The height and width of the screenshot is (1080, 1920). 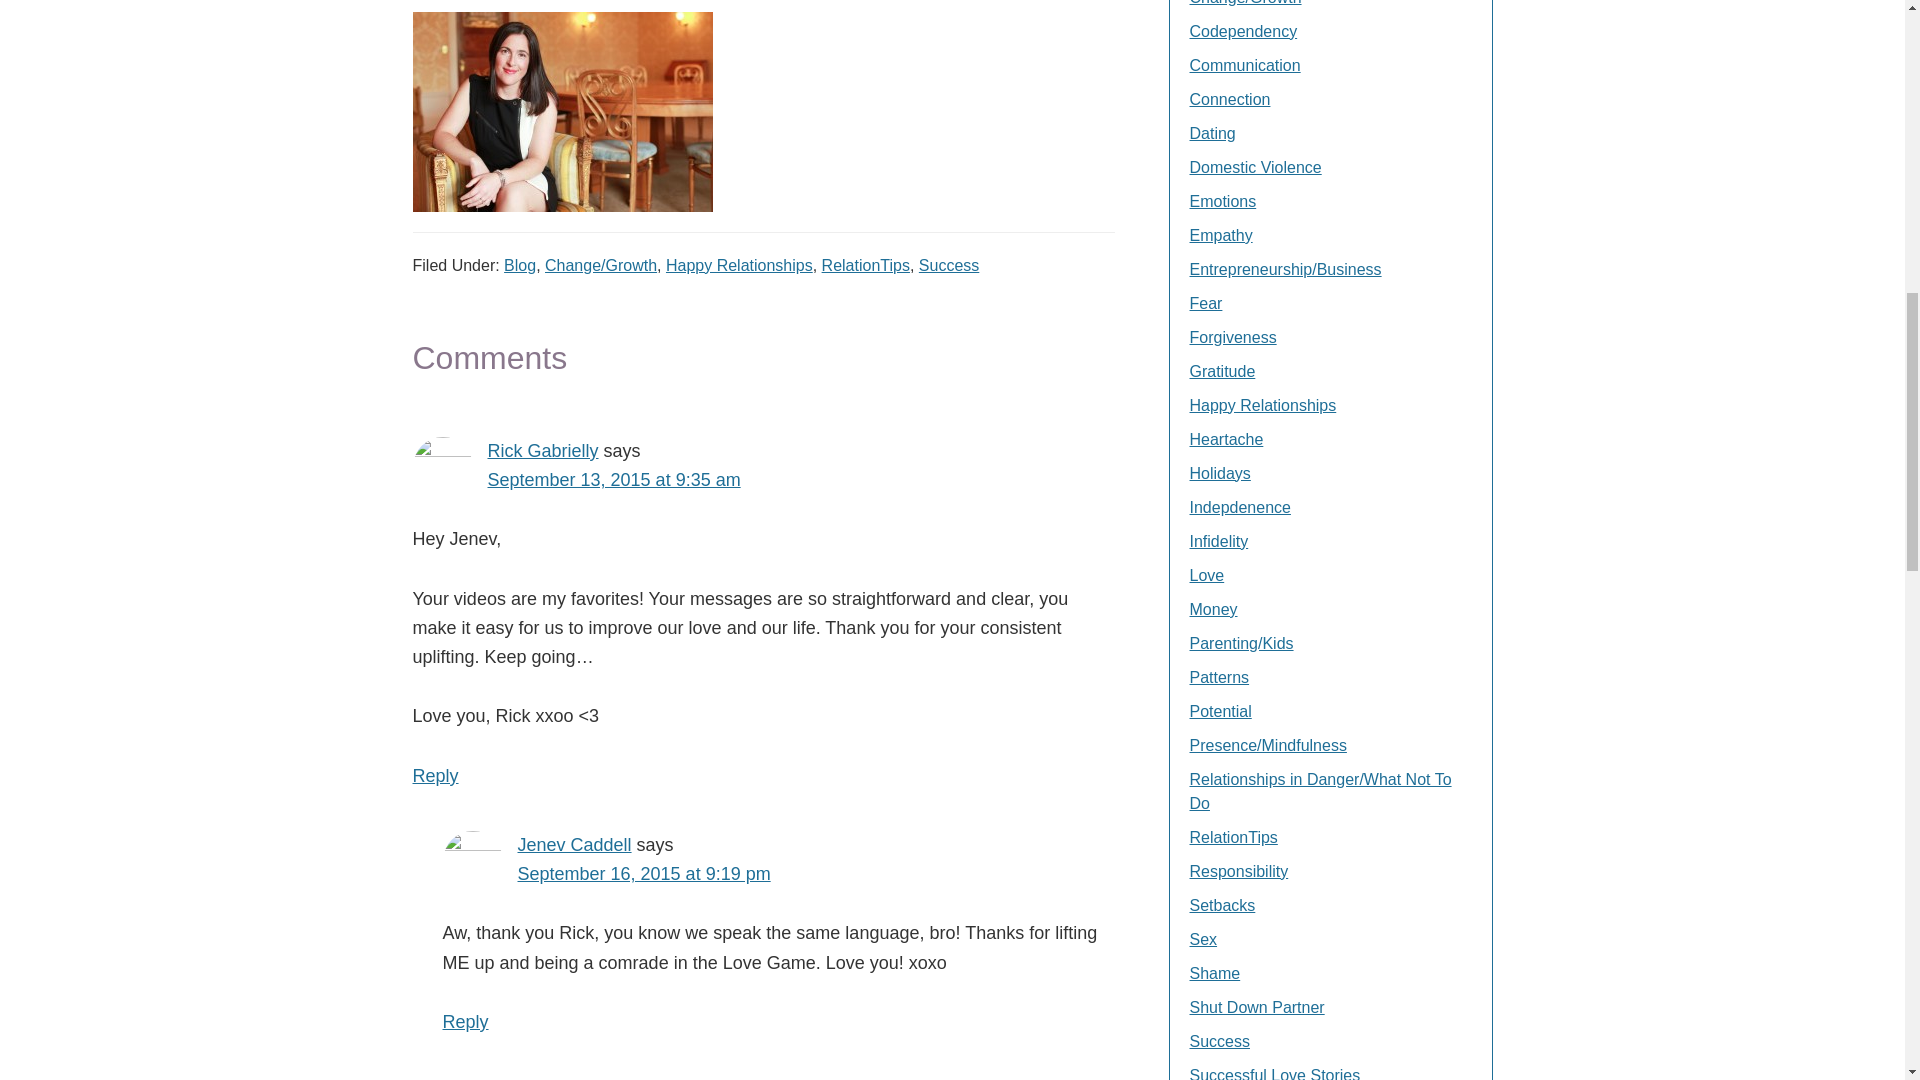 What do you see at coordinates (519, 266) in the screenshot?
I see `Blog` at bounding box center [519, 266].